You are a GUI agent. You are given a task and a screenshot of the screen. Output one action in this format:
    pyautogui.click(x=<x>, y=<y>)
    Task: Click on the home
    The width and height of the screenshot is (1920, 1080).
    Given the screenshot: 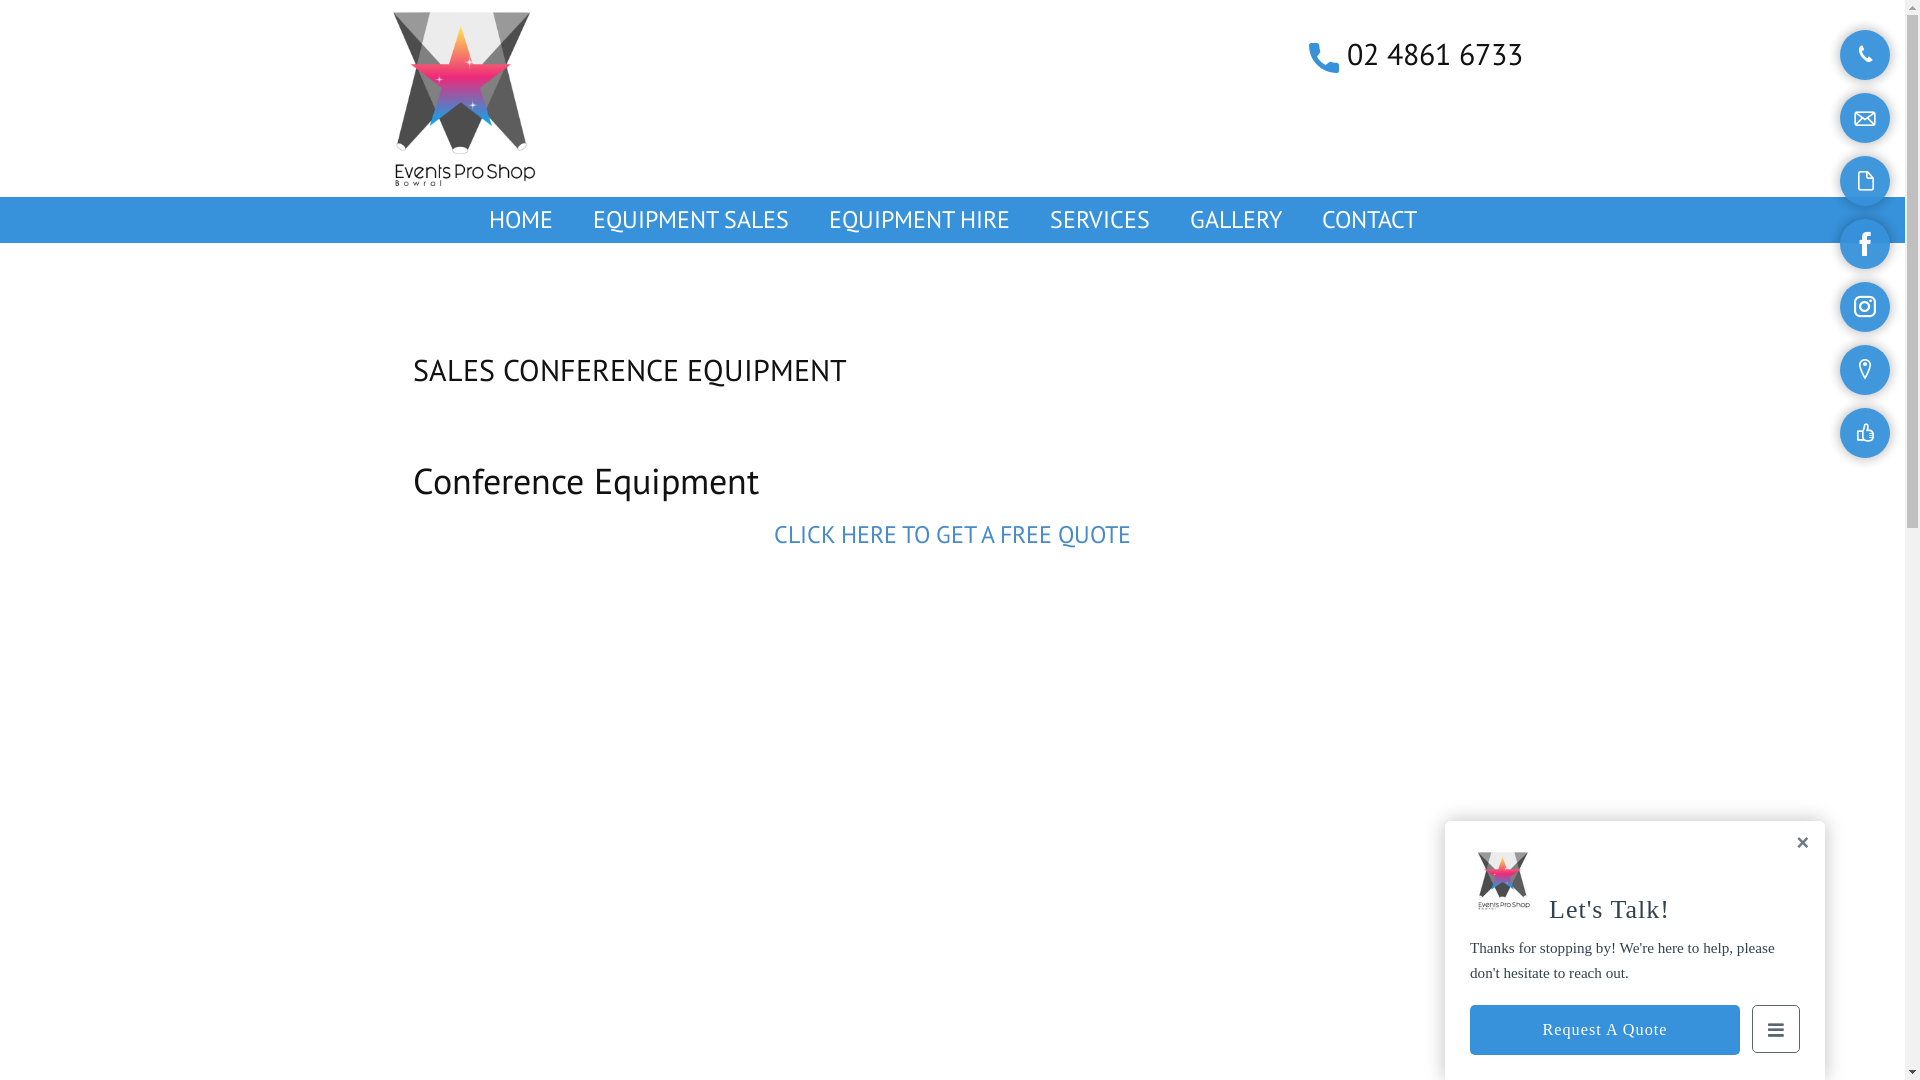 What is the action you would take?
    pyautogui.click(x=464, y=98)
    